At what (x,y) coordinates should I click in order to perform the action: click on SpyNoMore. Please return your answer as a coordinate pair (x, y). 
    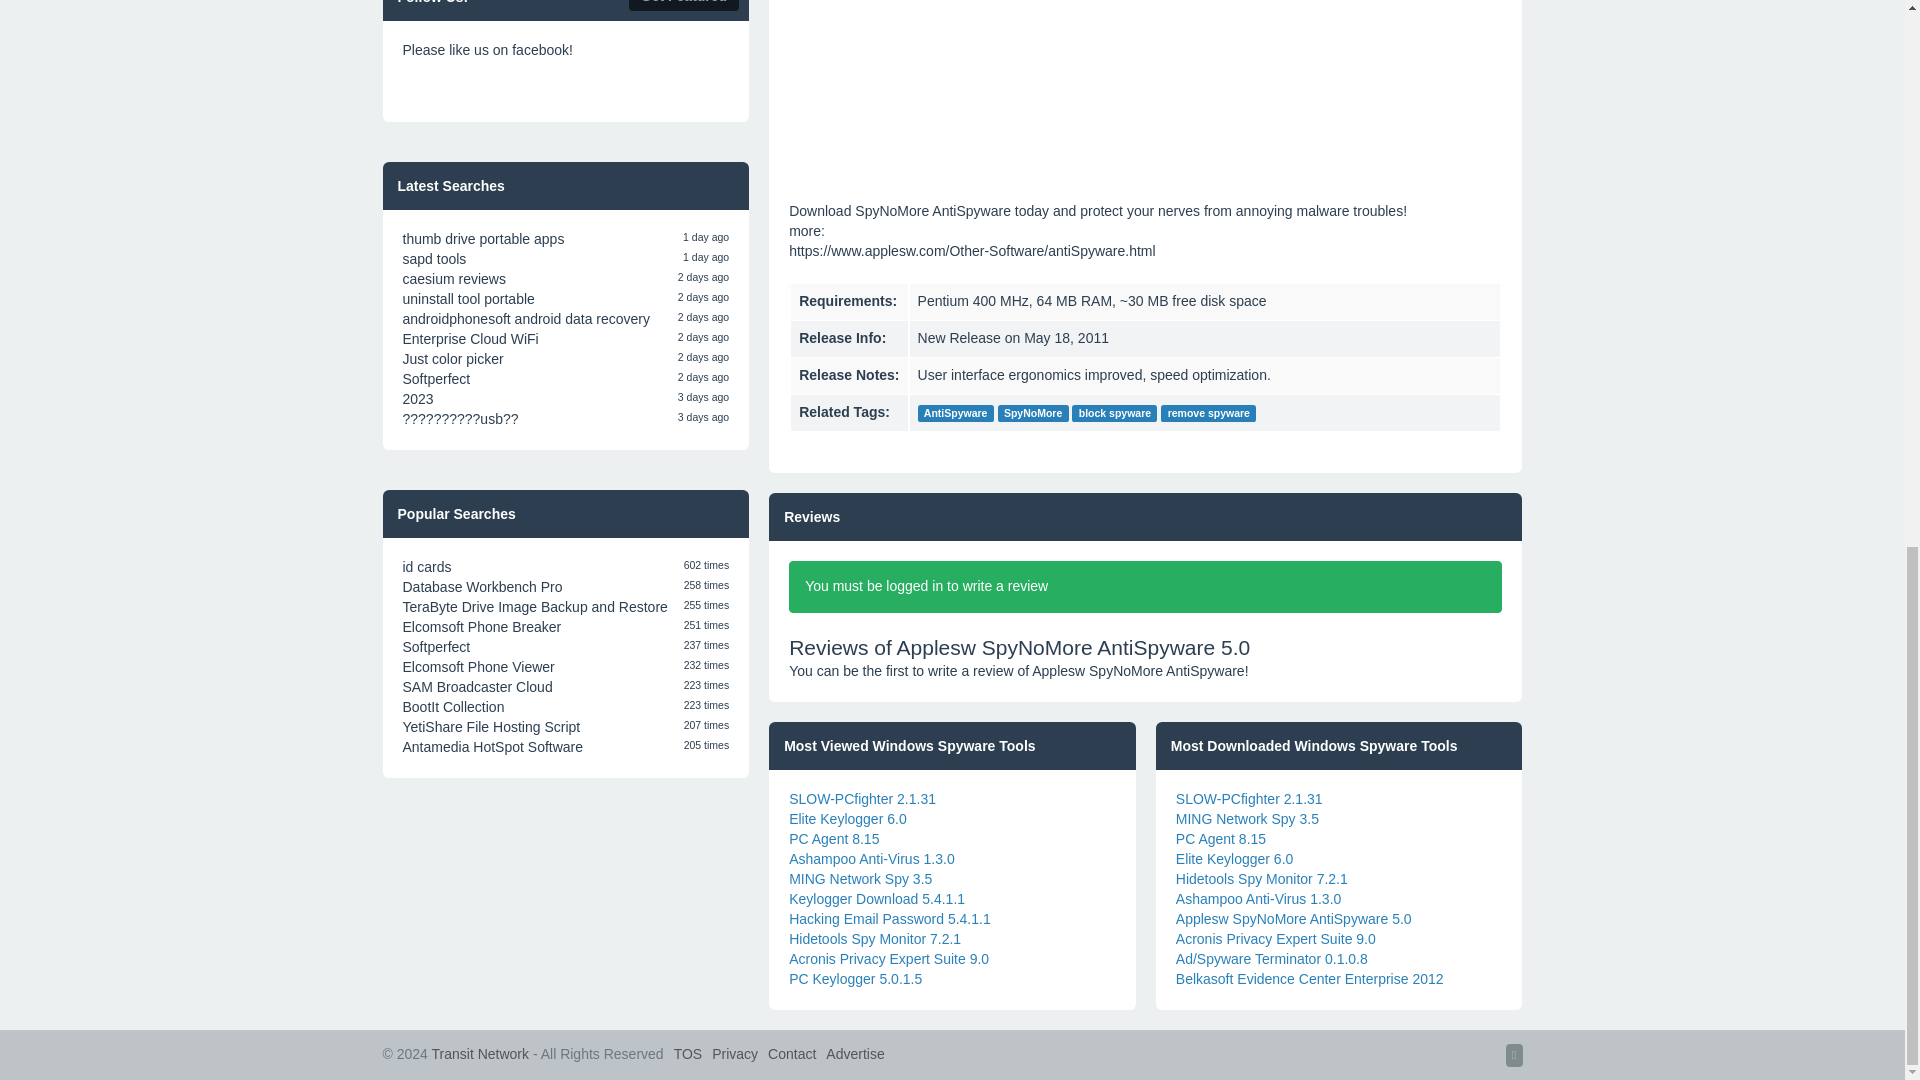
    Looking at the image, I should click on (1034, 414).